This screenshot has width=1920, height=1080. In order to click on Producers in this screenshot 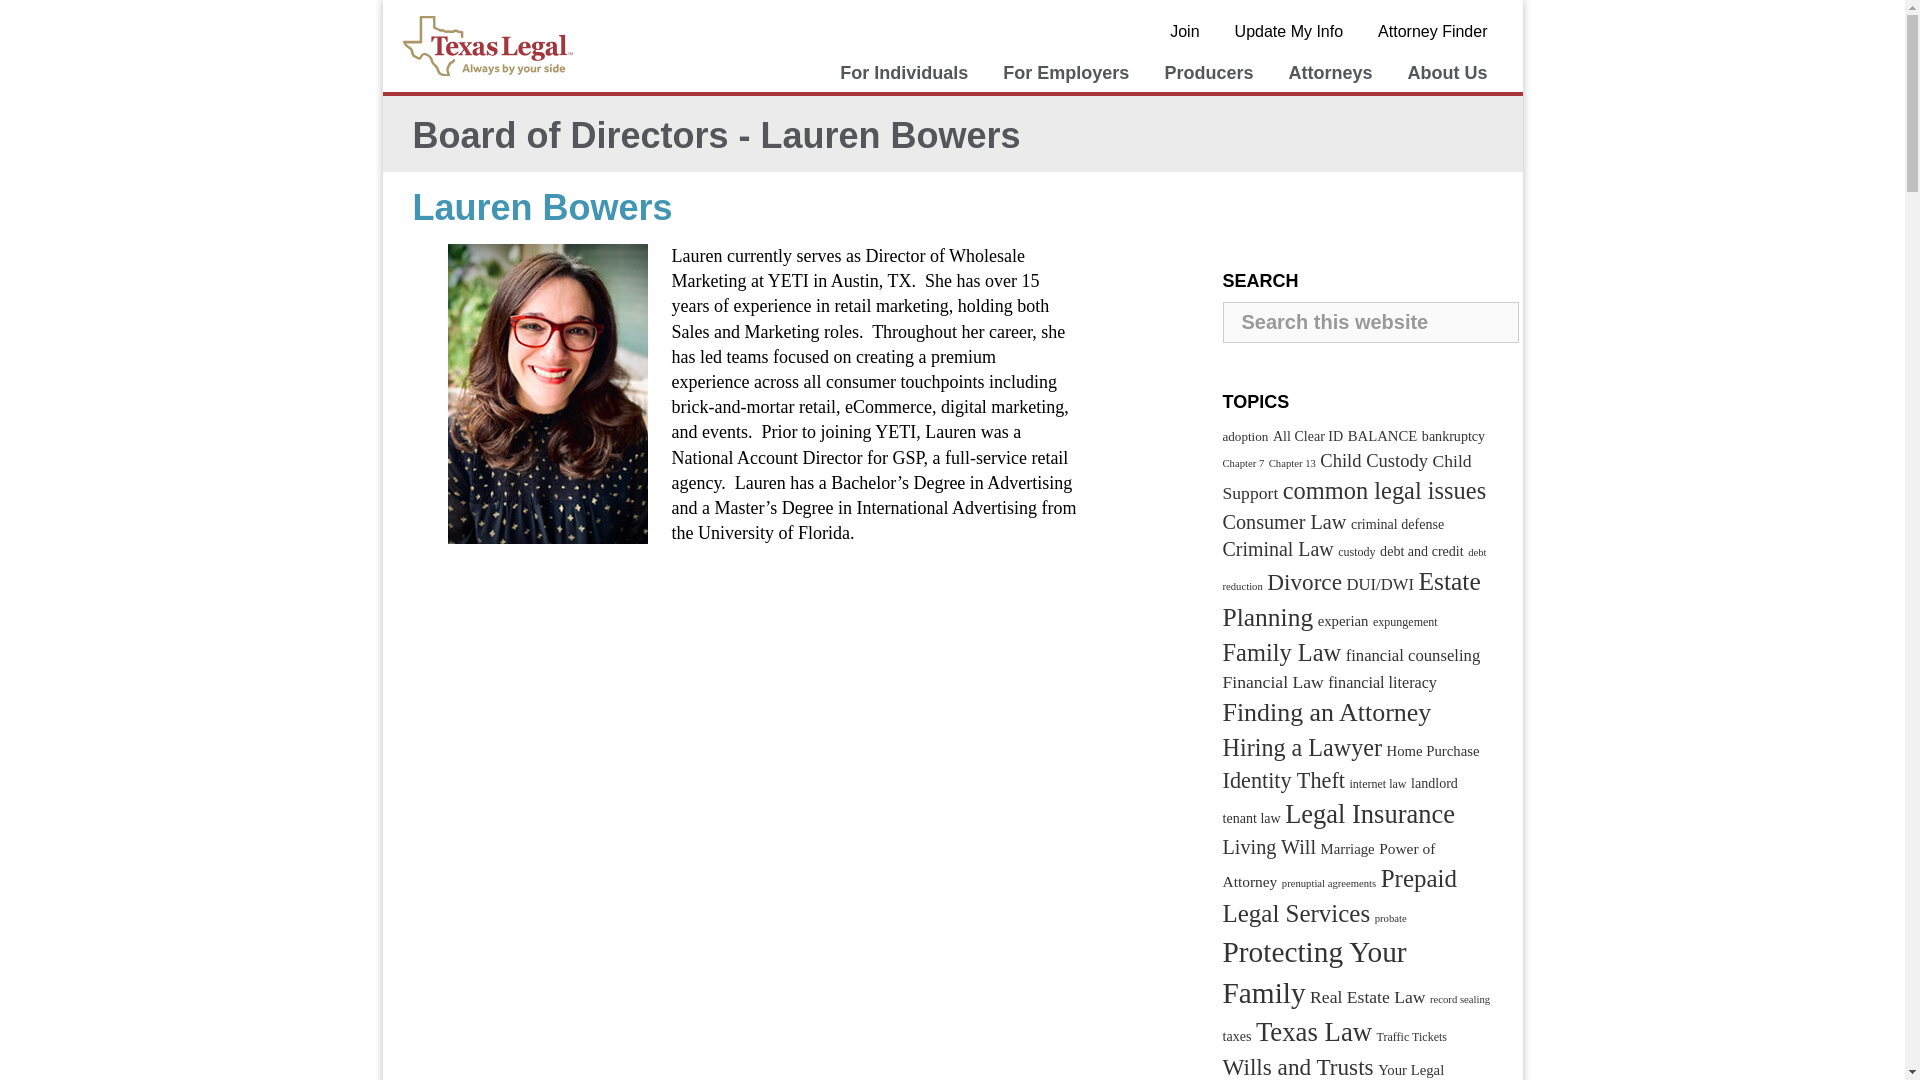, I will do `click(1208, 72)`.